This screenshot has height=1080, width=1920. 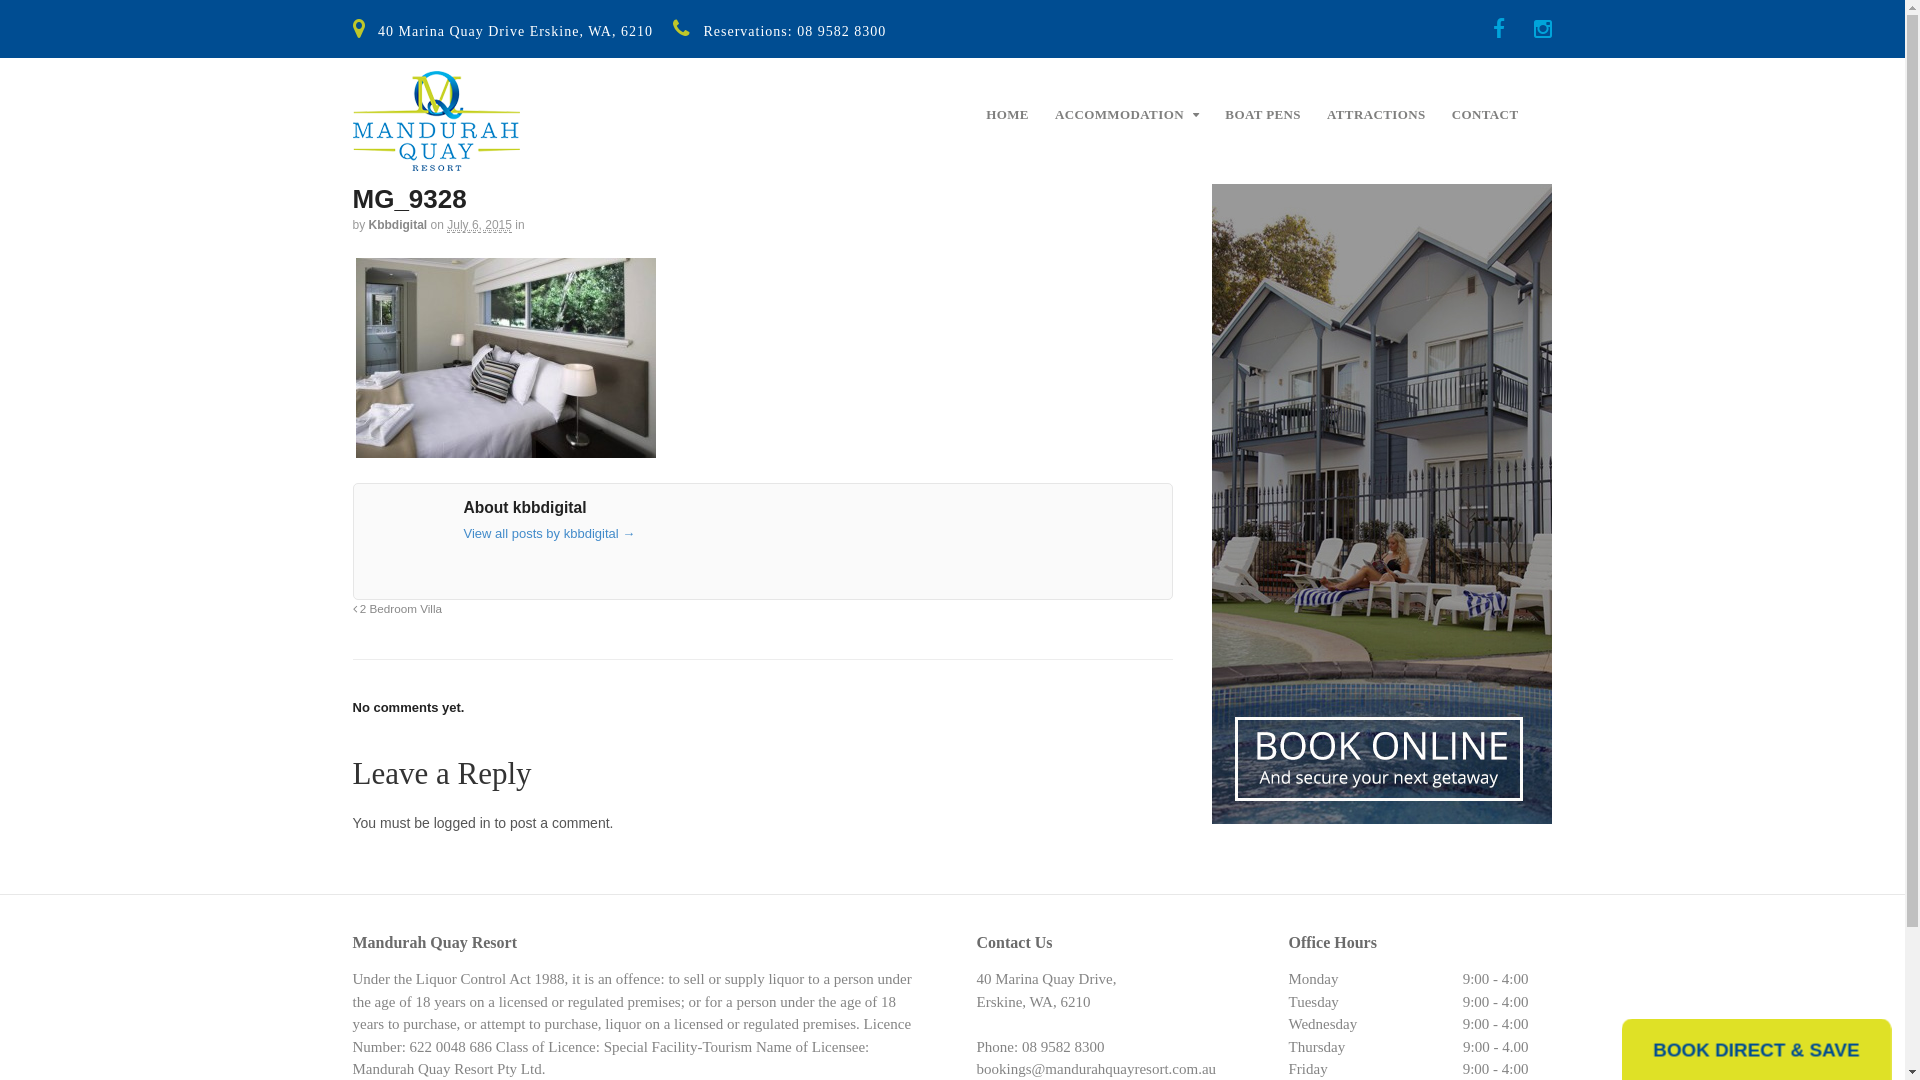 I want to click on BOAT PENS, so click(x=1263, y=115).